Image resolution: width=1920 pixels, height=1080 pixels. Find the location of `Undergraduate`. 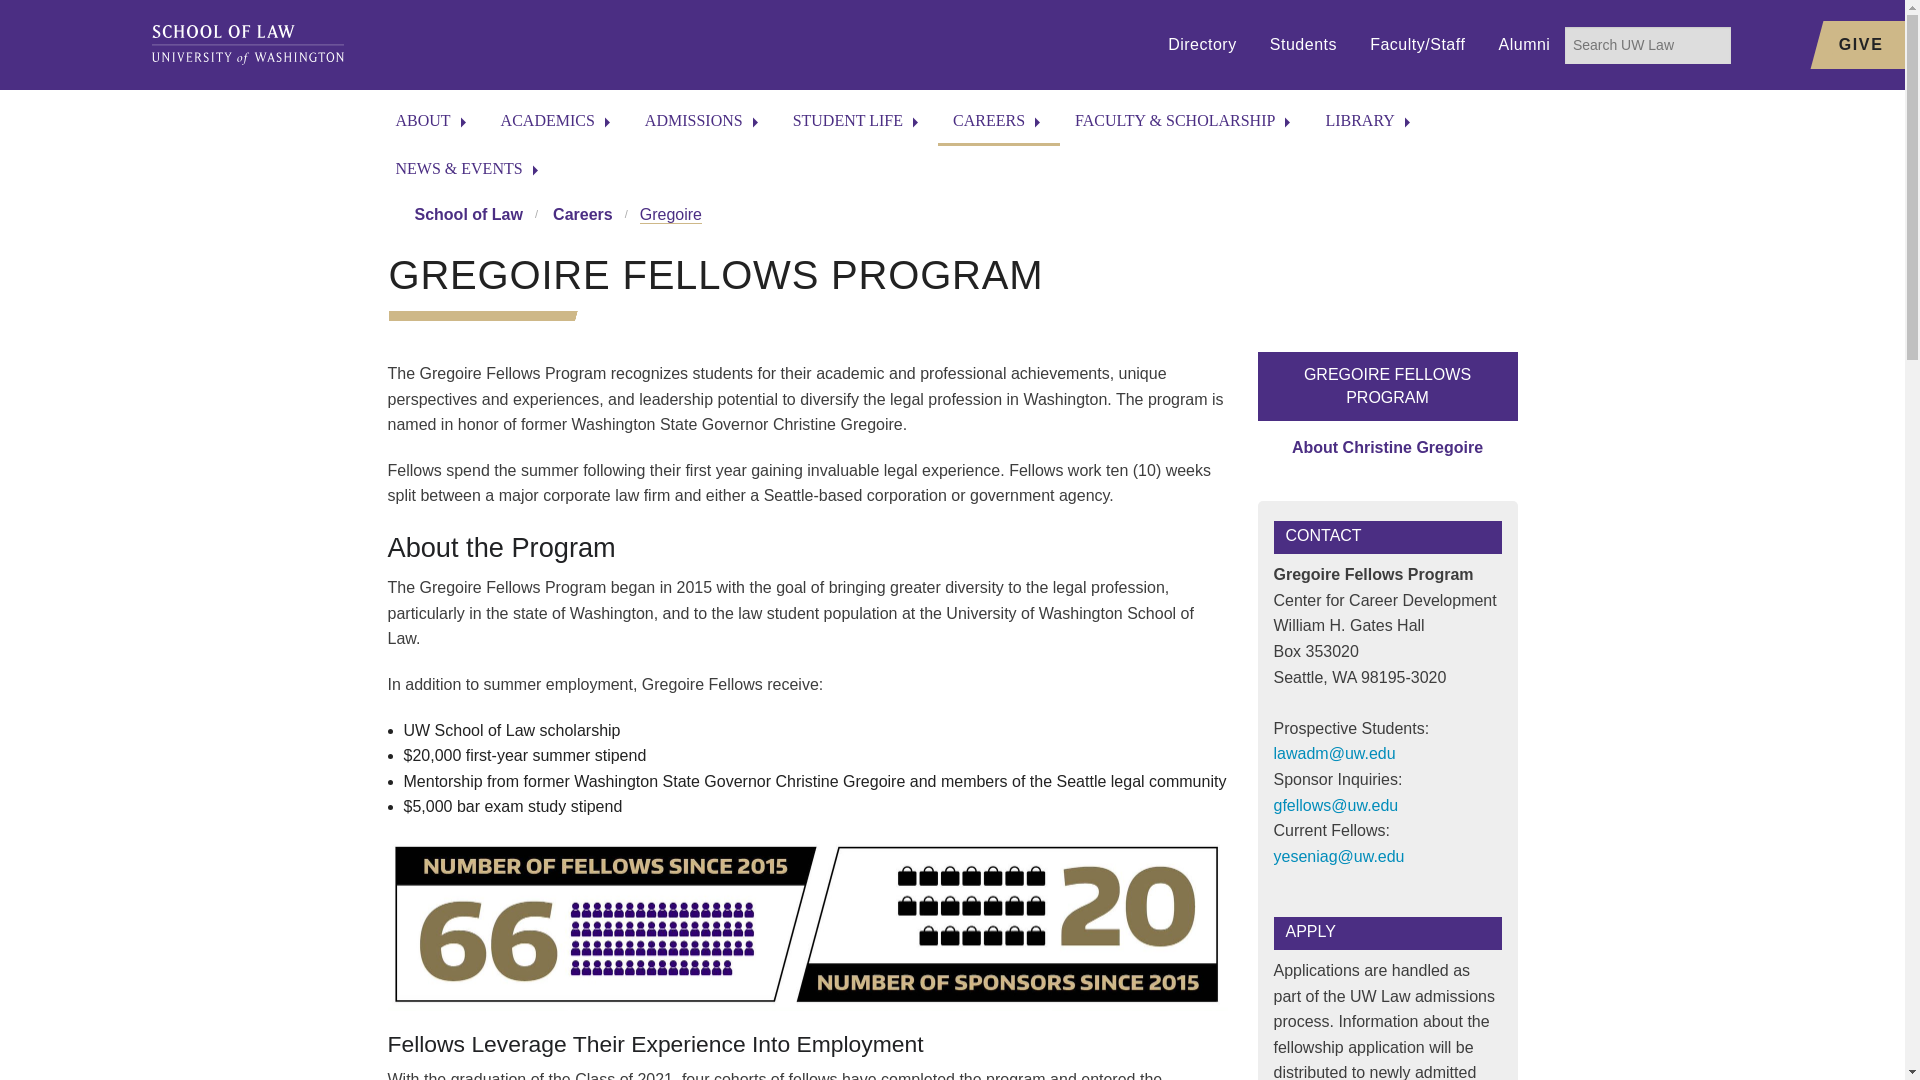

Undergraduate is located at coordinates (558, 452).